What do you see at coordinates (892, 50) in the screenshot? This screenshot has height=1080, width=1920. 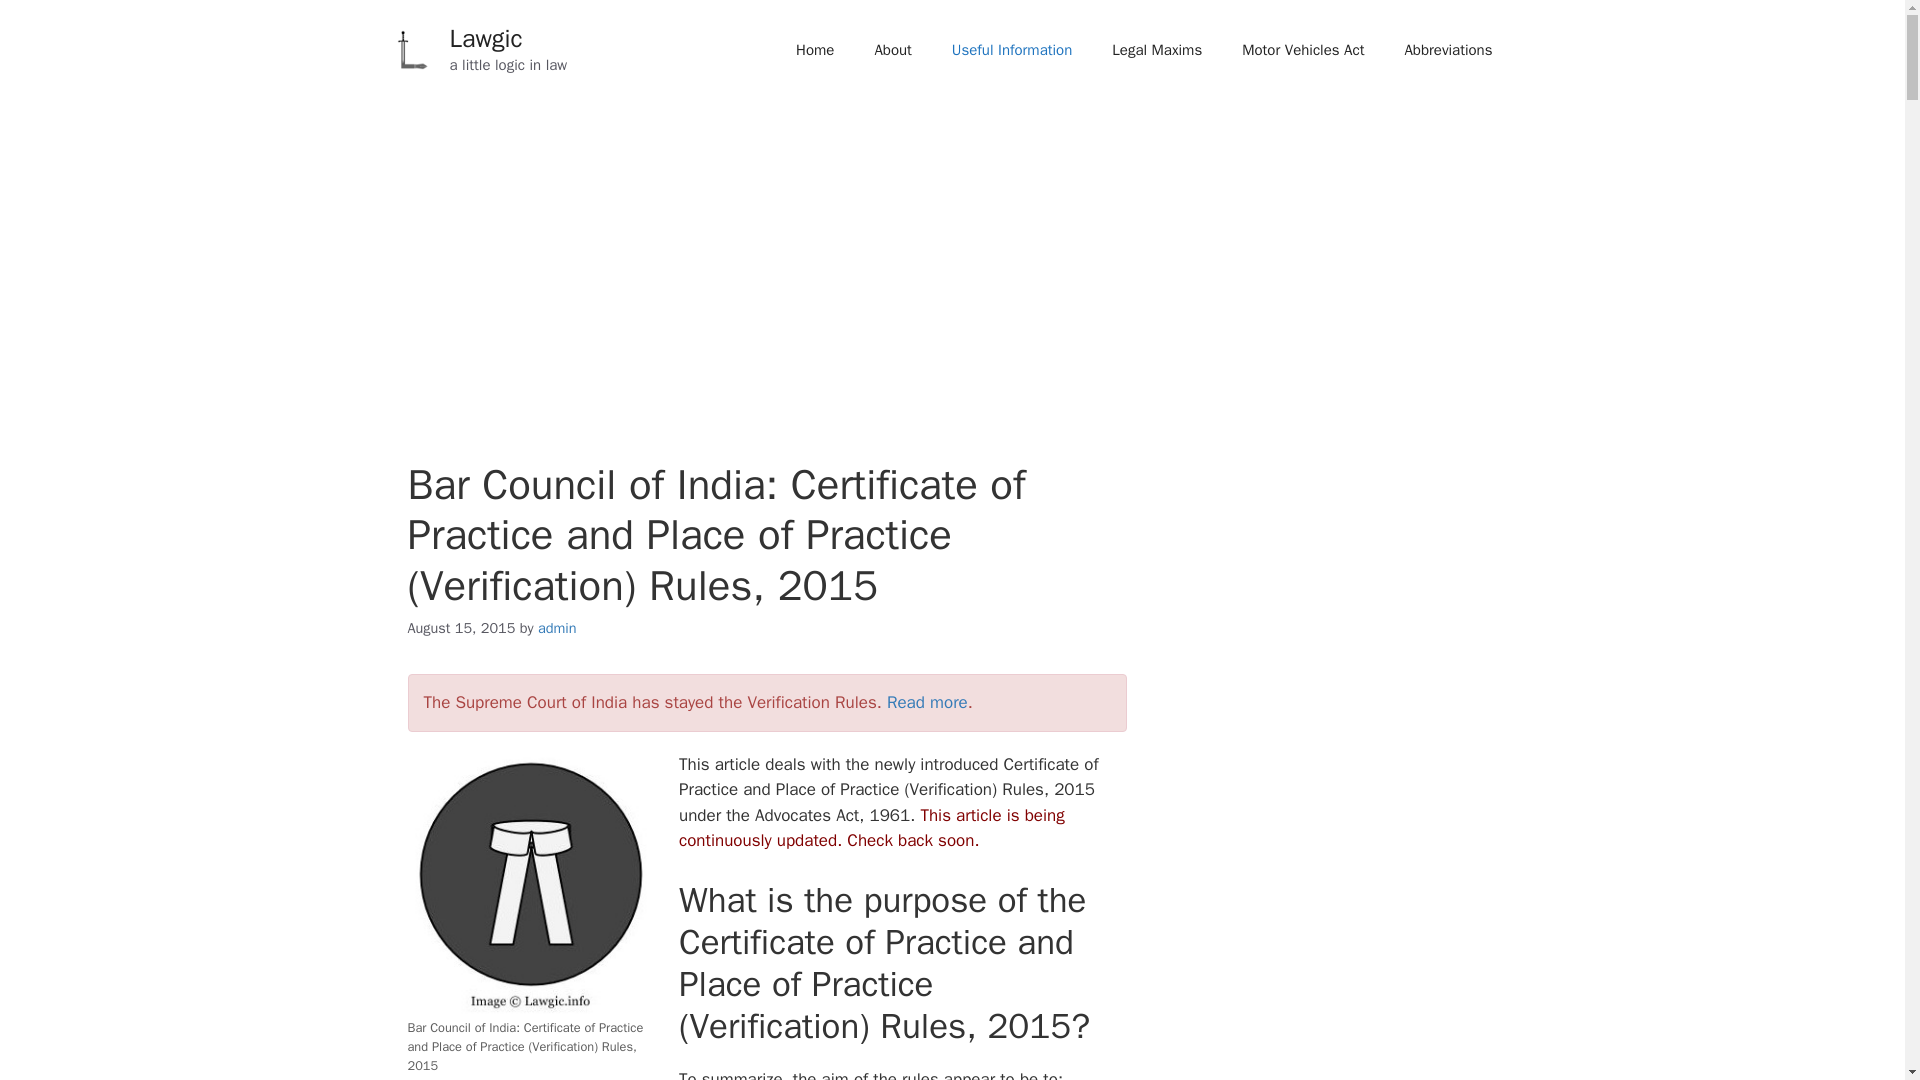 I see `About` at bounding box center [892, 50].